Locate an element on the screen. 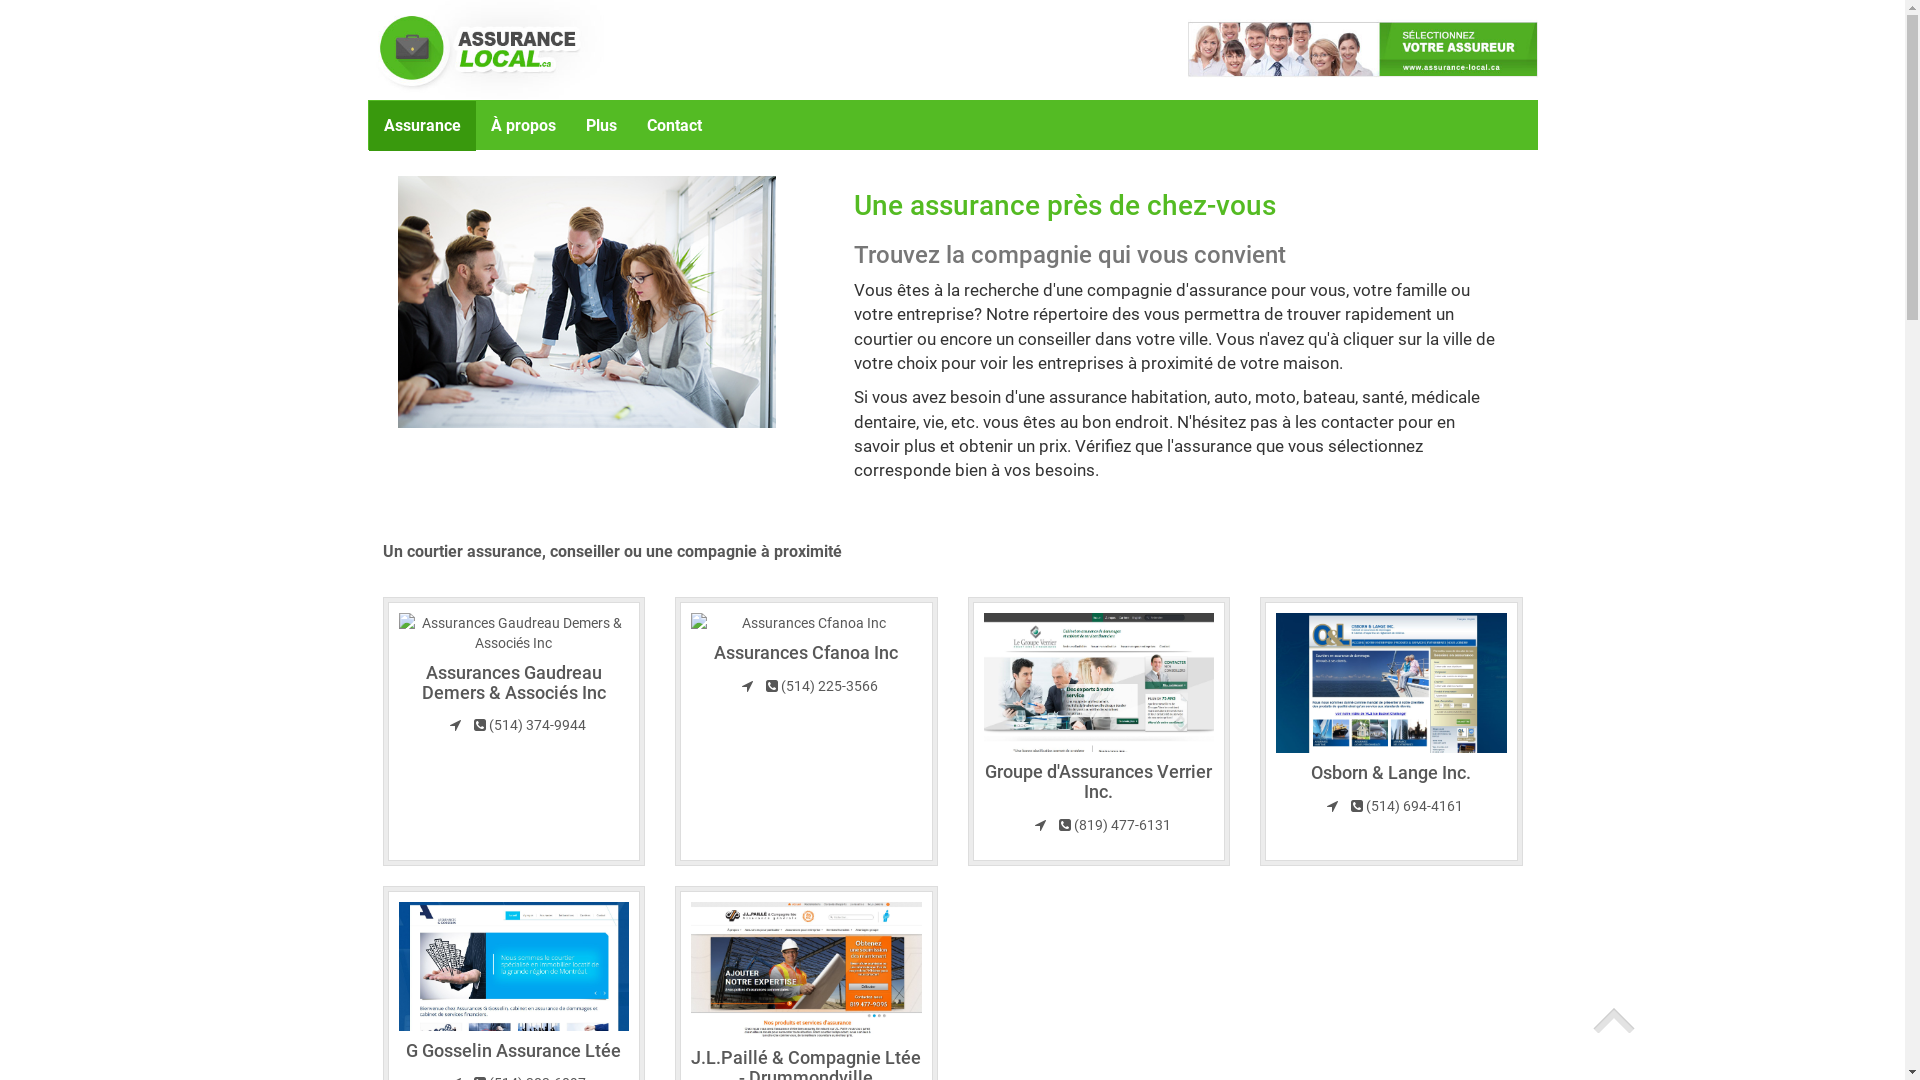 The height and width of the screenshot is (1080, 1920). Assurance Local is located at coordinates (604, 50).